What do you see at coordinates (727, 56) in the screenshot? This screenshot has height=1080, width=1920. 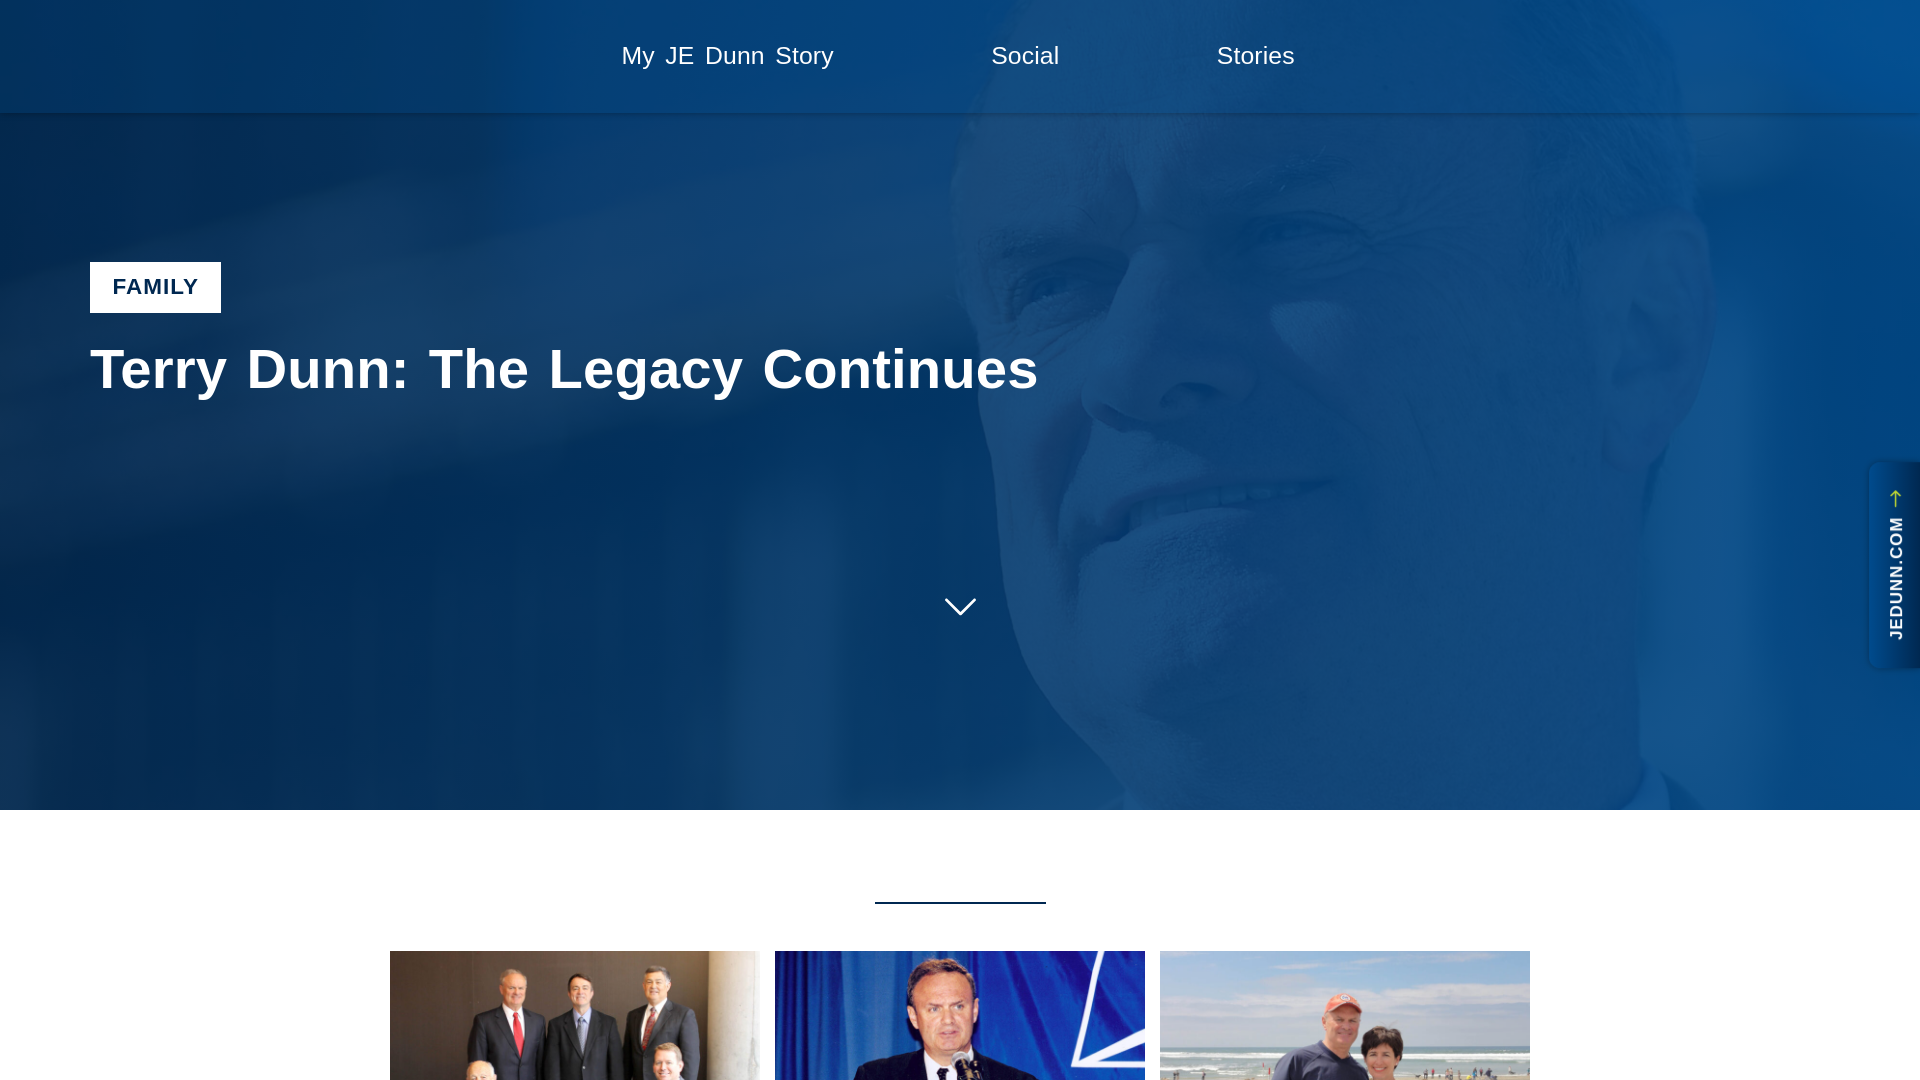 I see `My JE Dunn Story` at bounding box center [727, 56].